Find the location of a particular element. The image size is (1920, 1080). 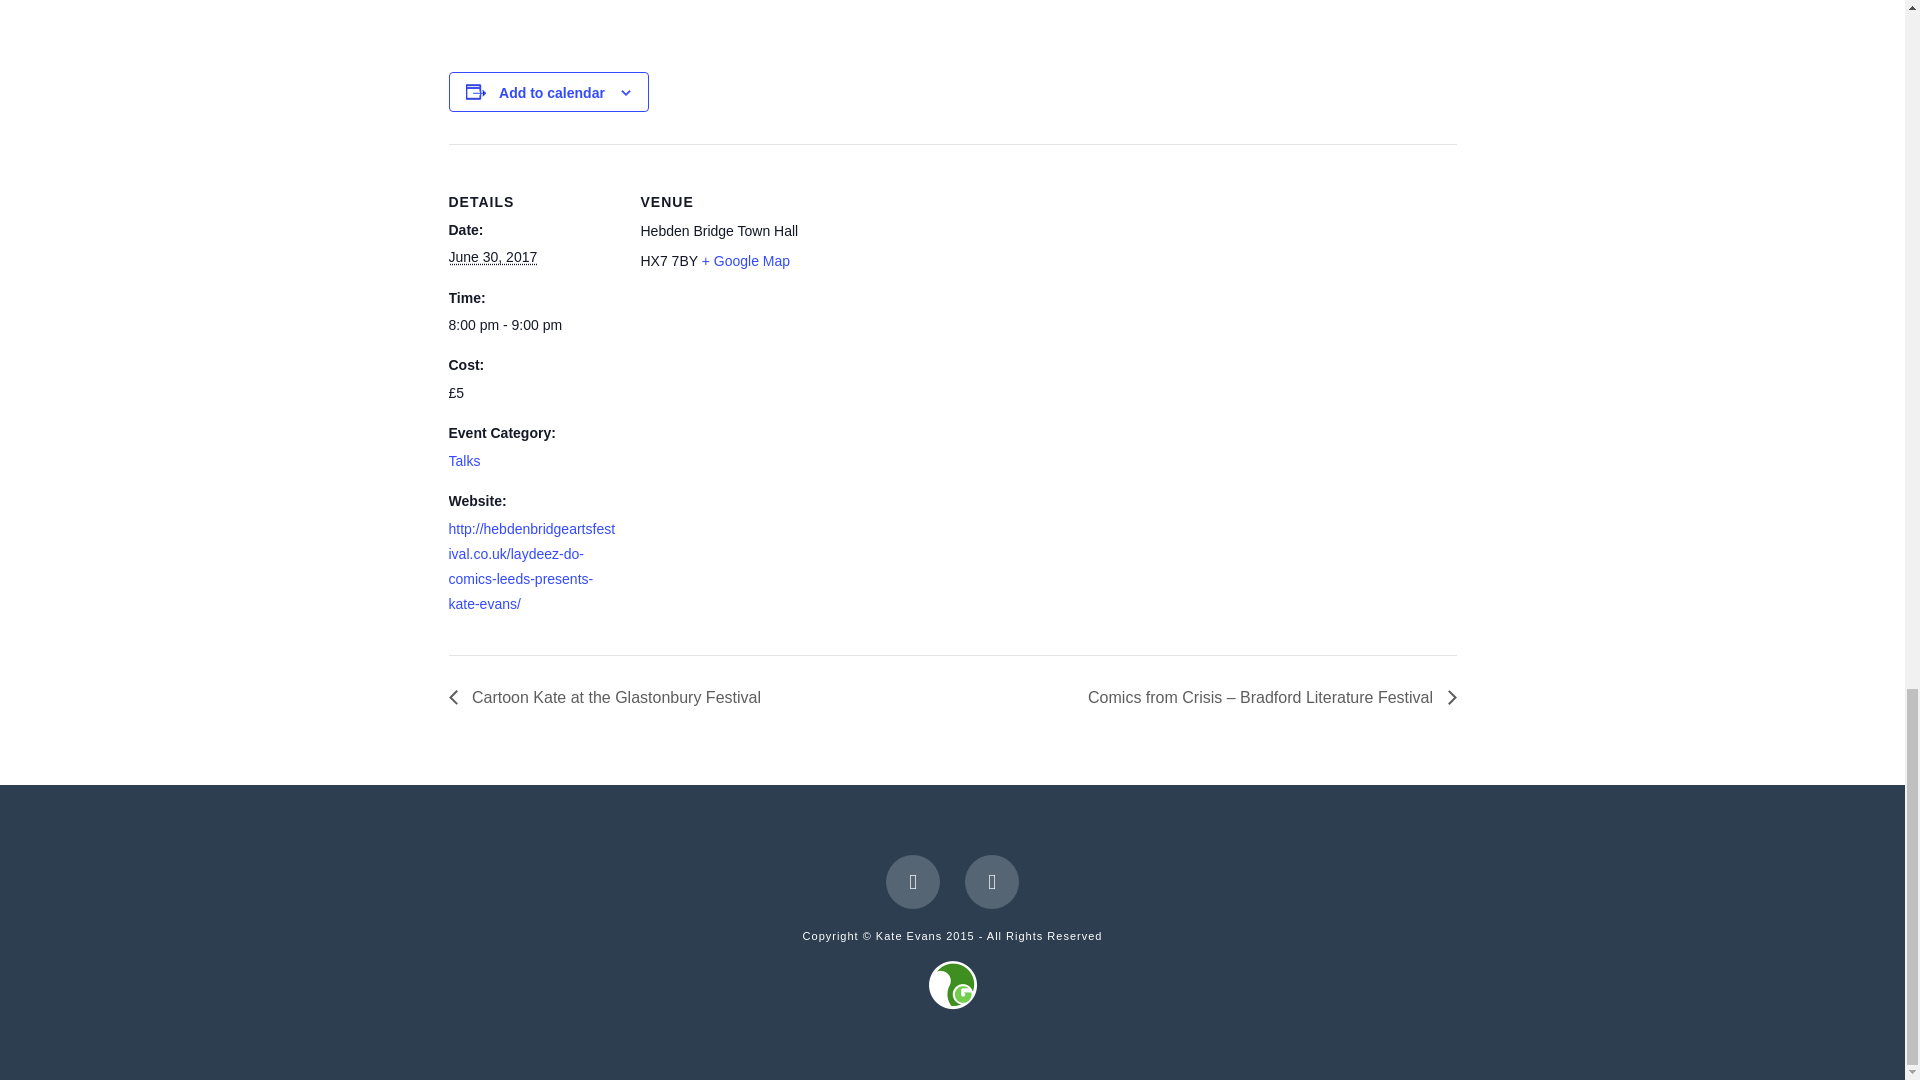

Cartoon Kate at the Glastonbury Festival is located at coordinates (609, 698).